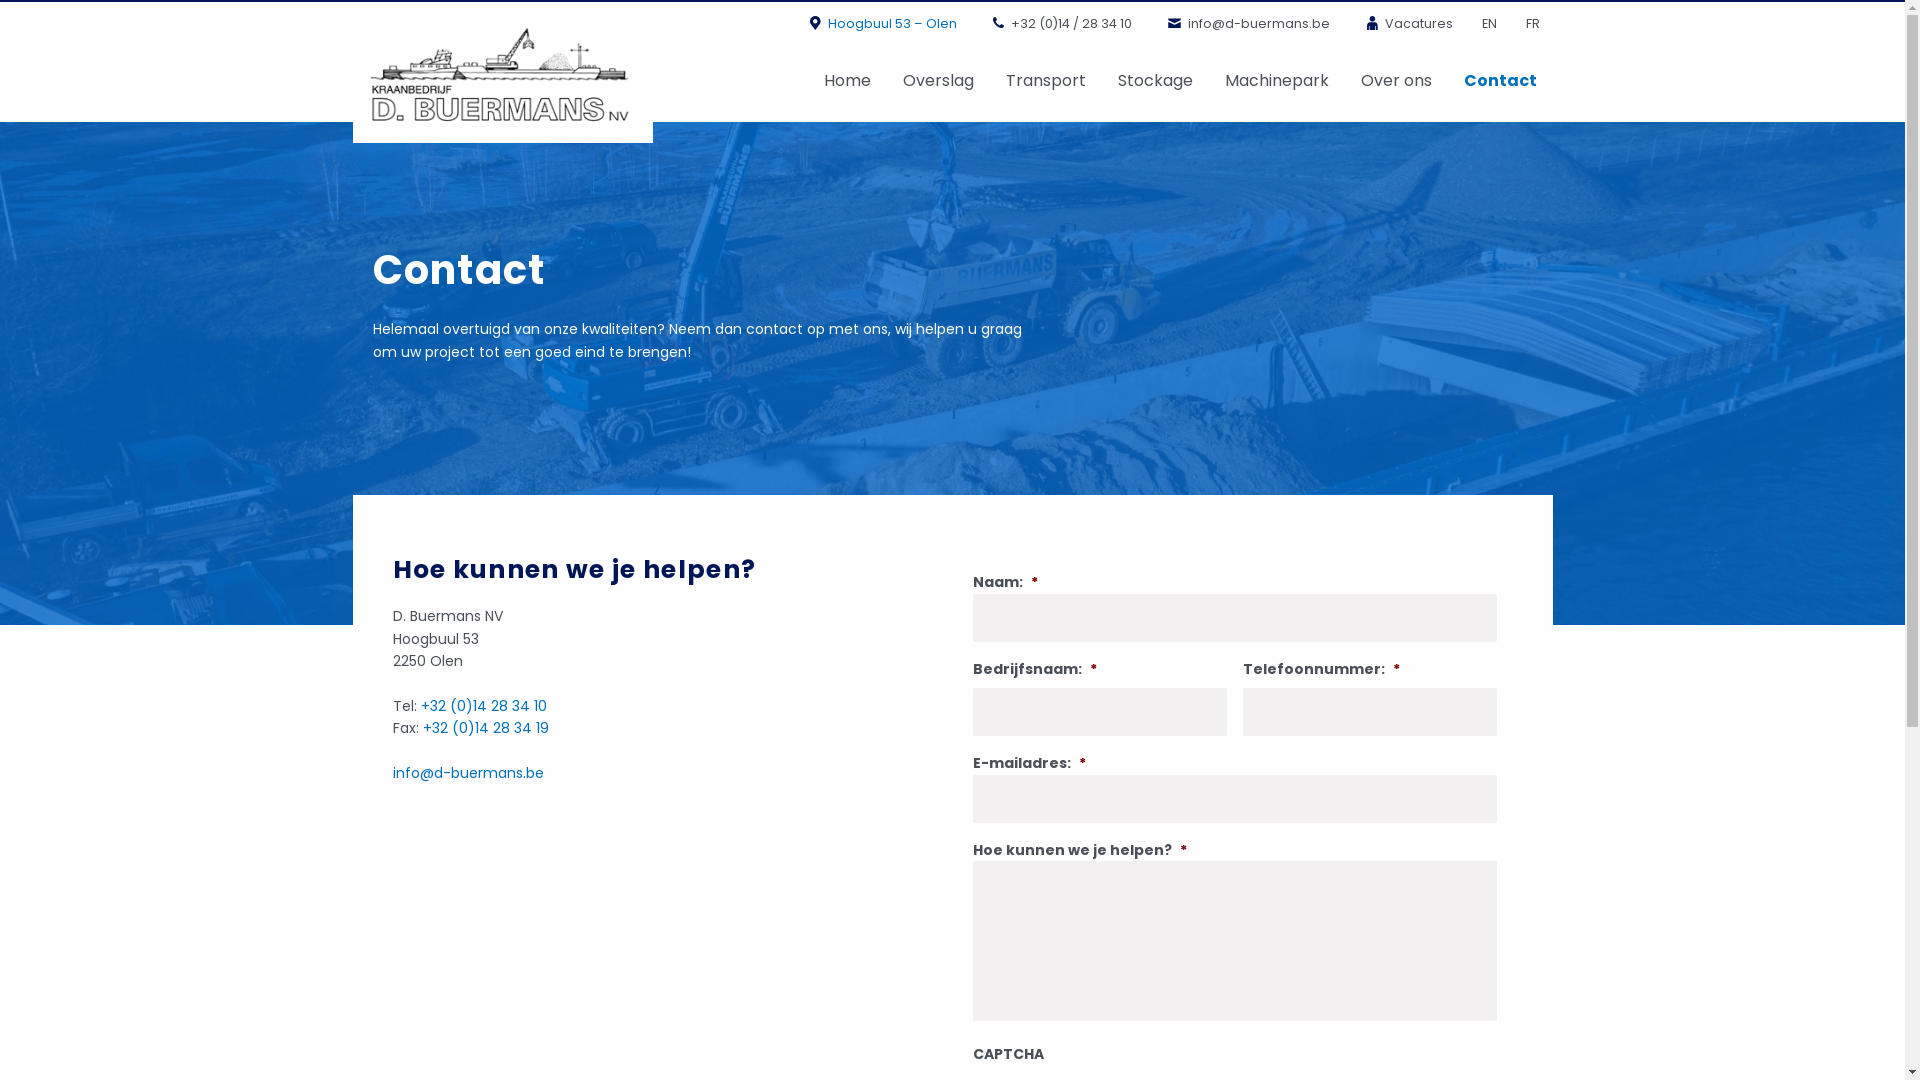 The height and width of the screenshot is (1080, 1920). What do you see at coordinates (848, 81) in the screenshot?
I see `Home` at bounding box center [848, 81].